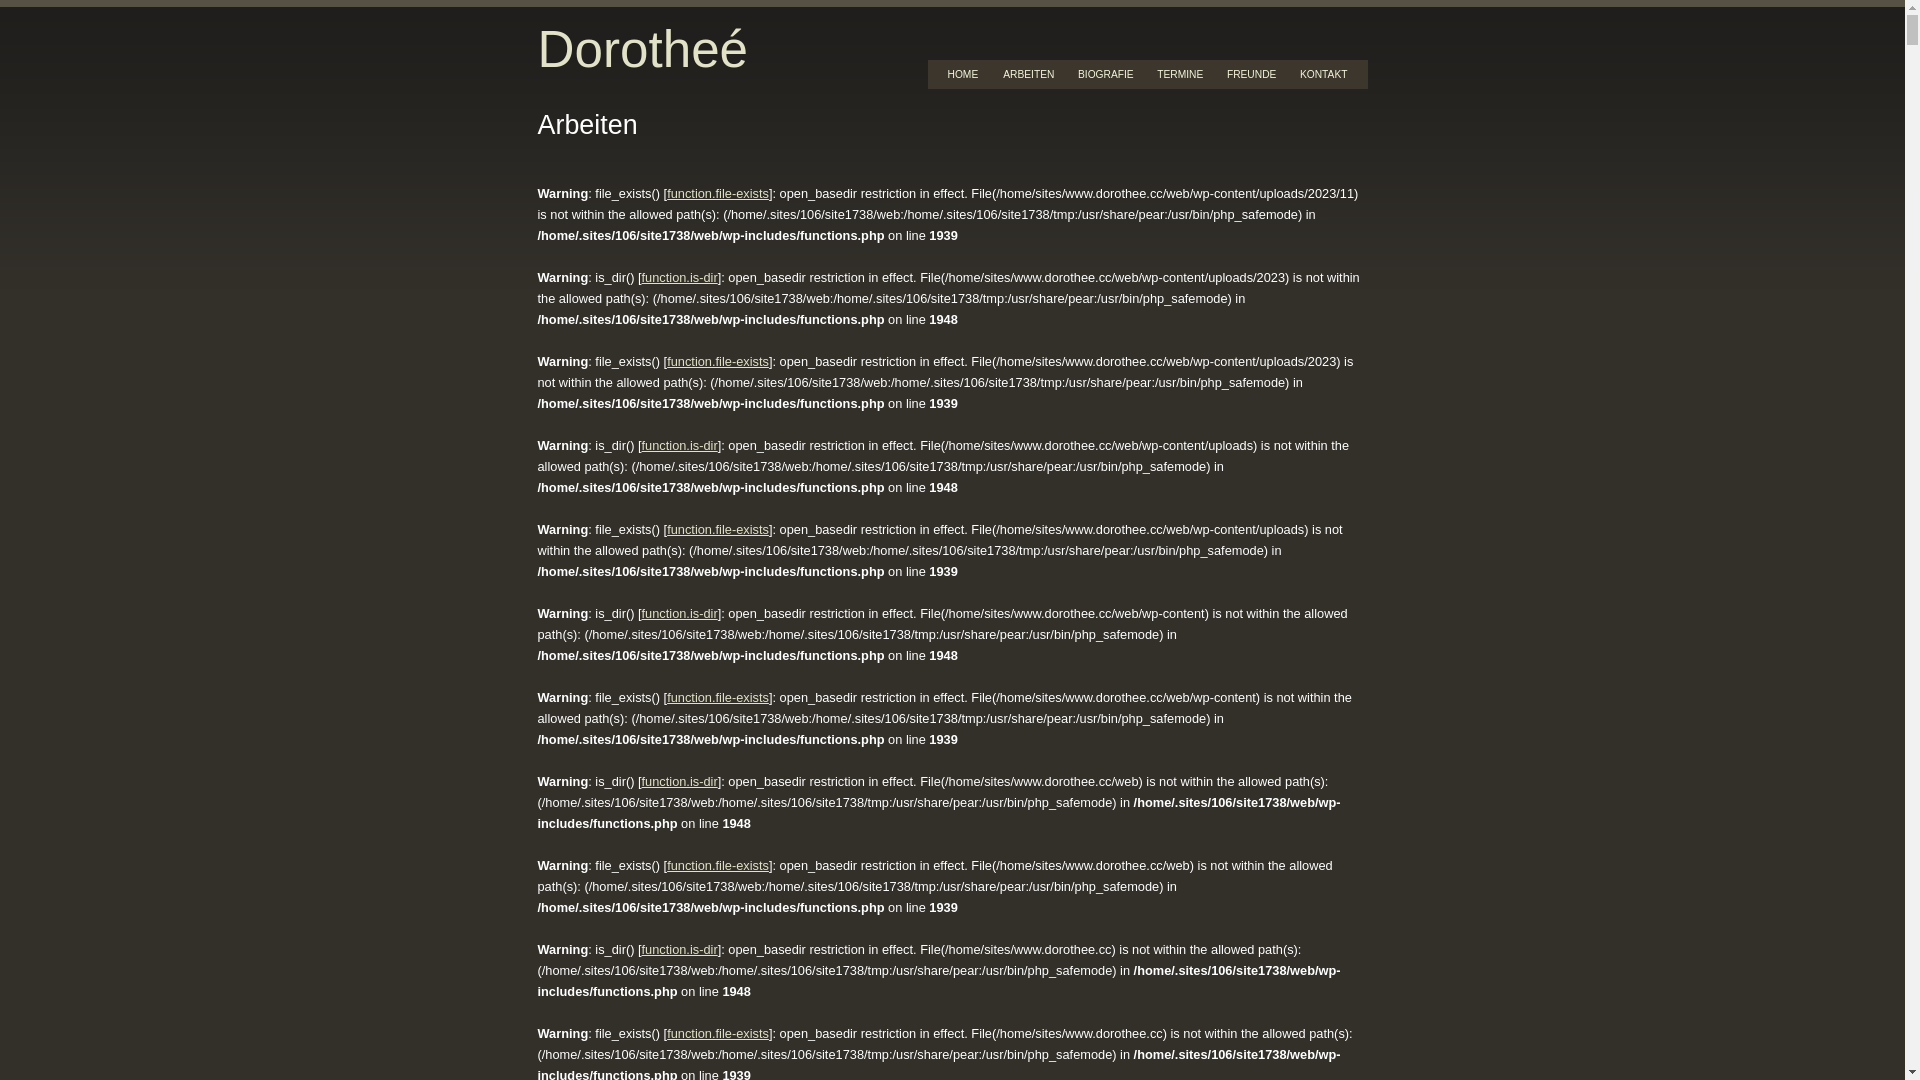 Image resolution: width=1920 pixels, height=1080 pixels. I want to click on ARBEITEN, so click(1028, 74).